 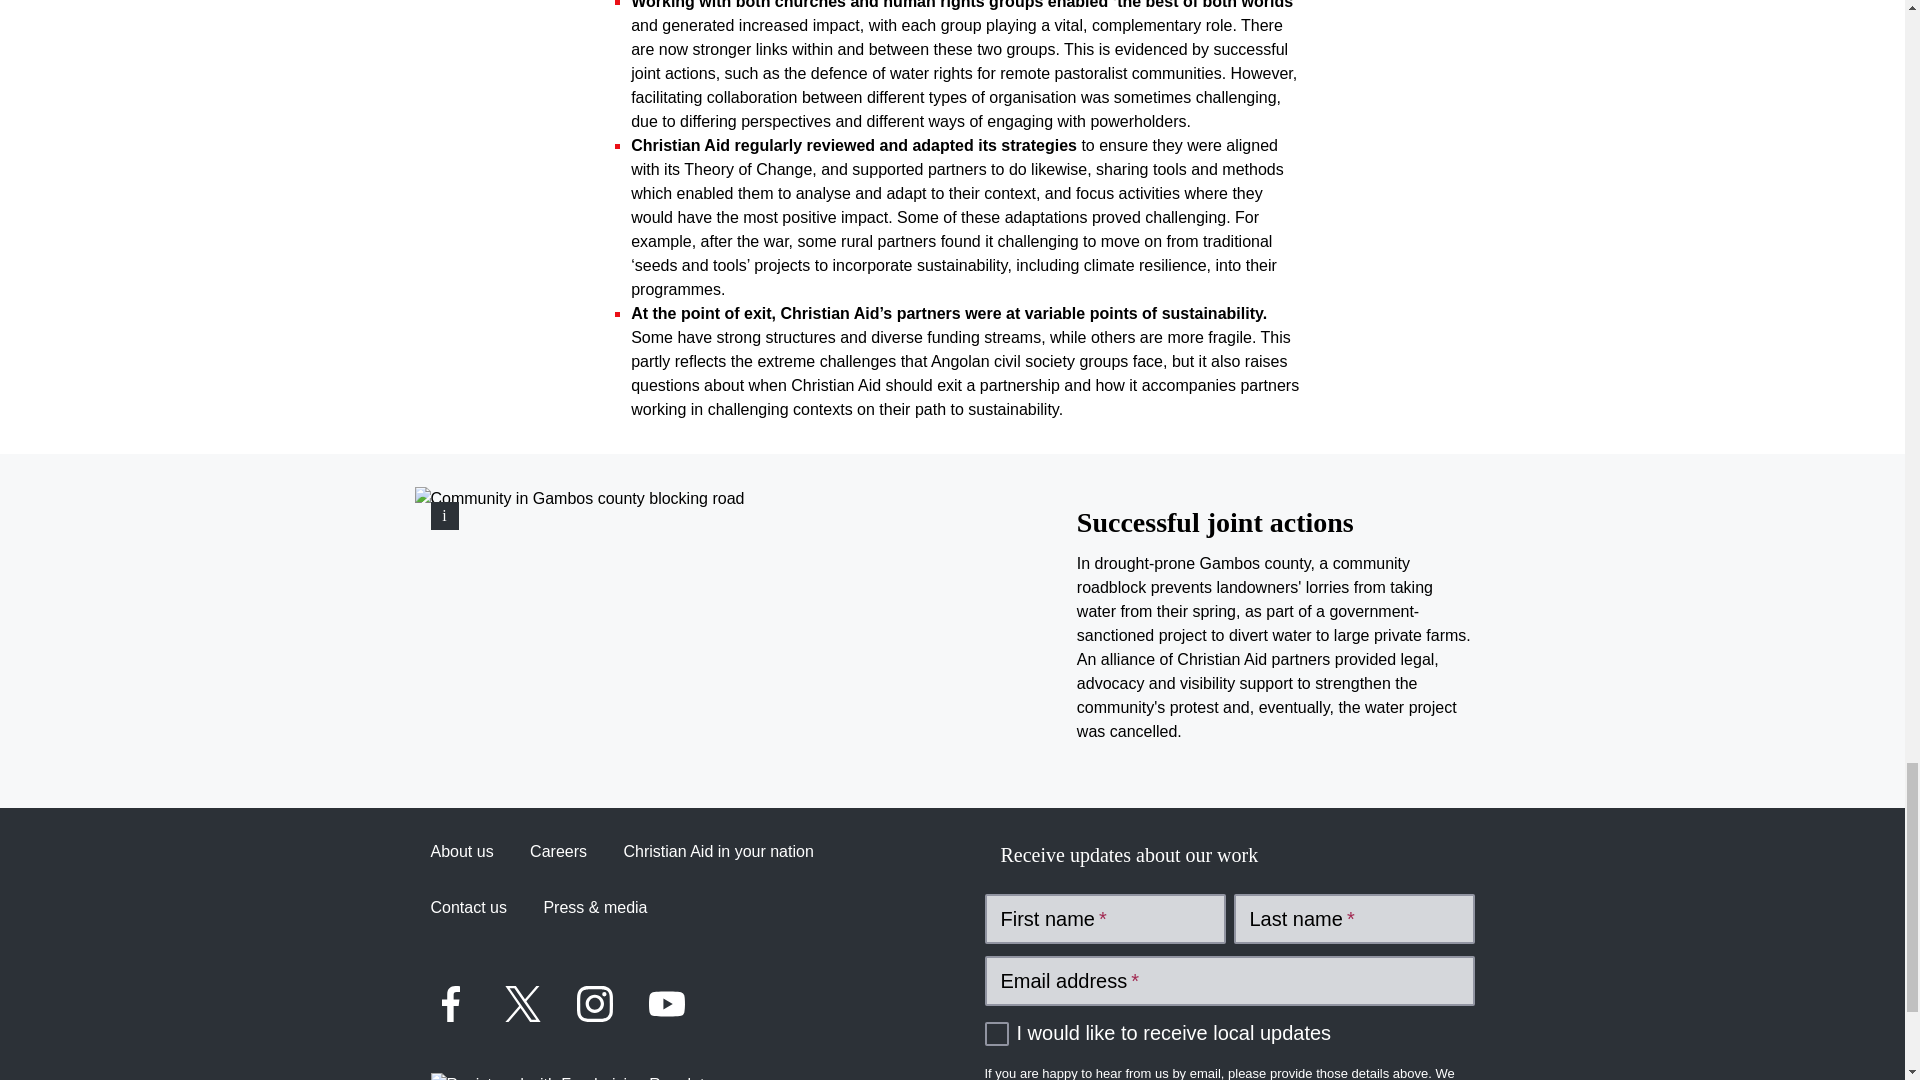 I want to click on About us, so click(x=461, y=852).